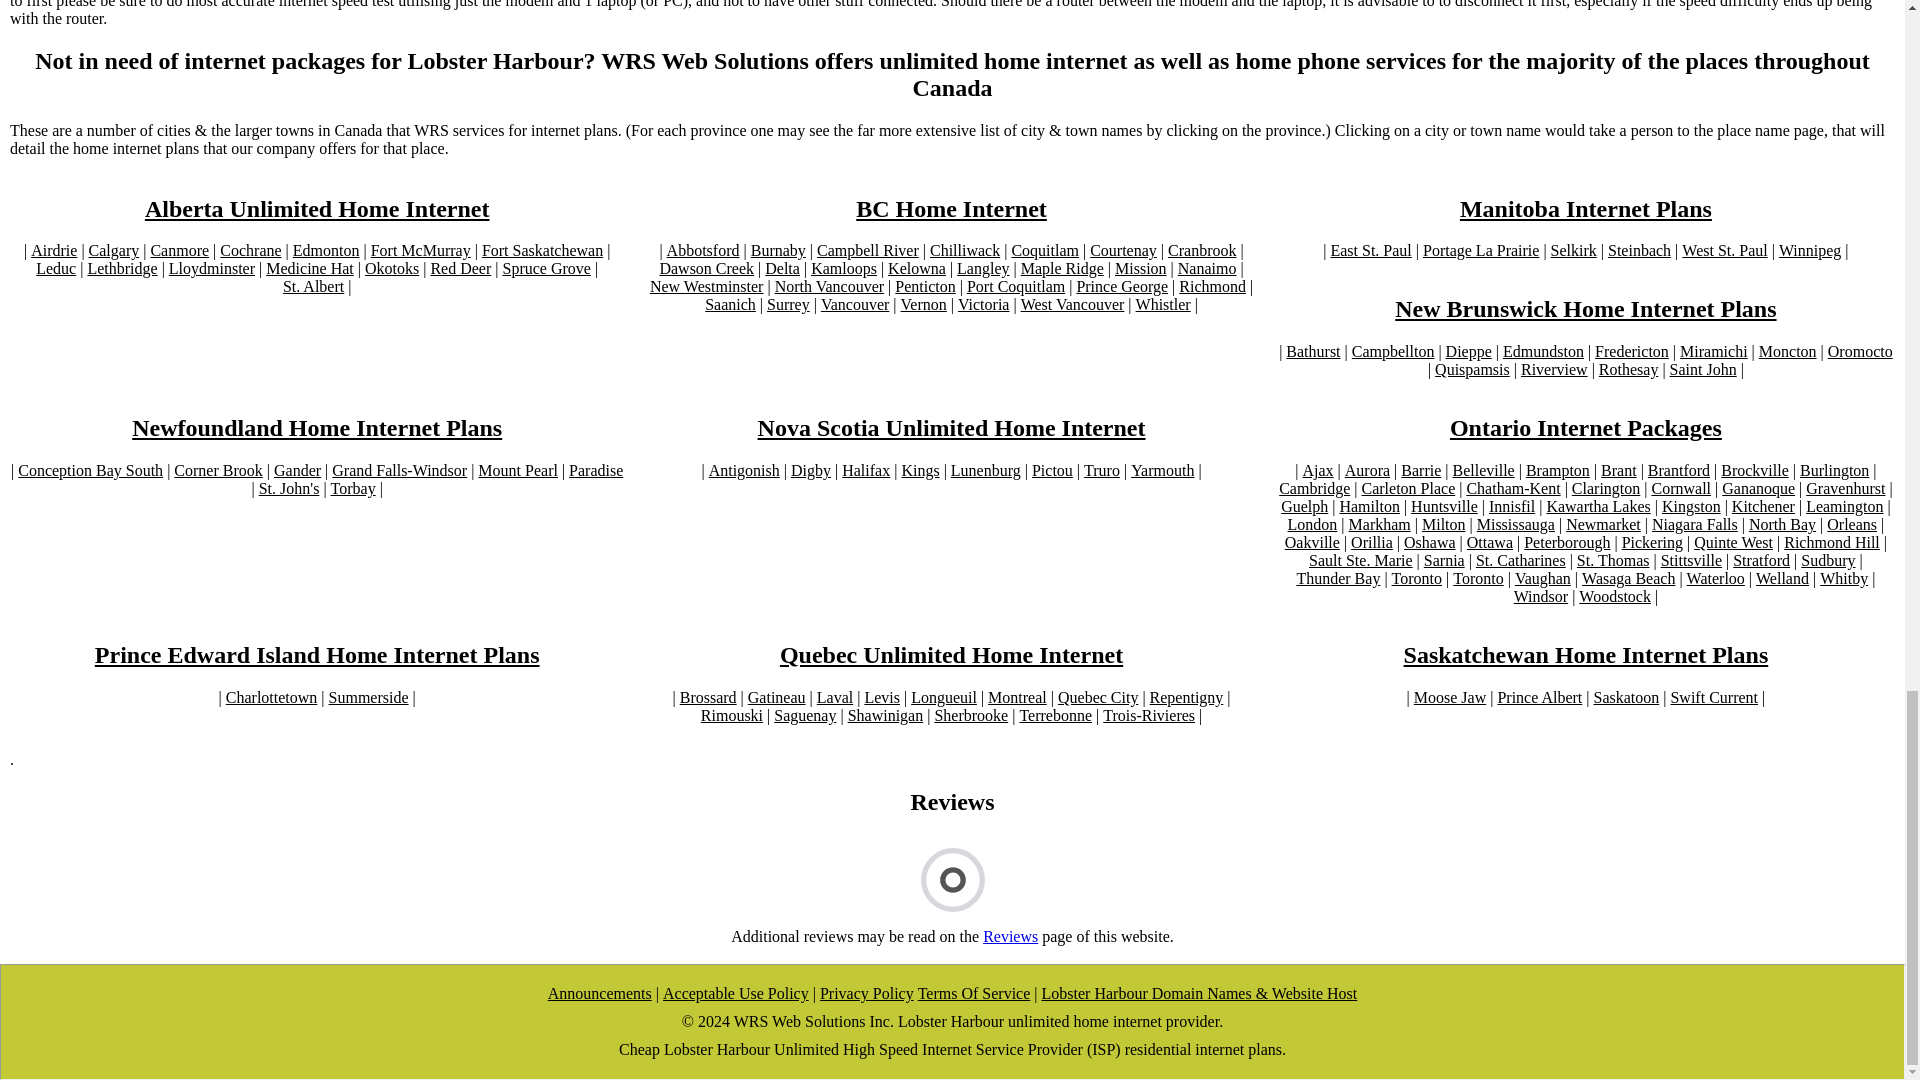 The width and height of the screenshot is (1920, 1080). What do you see at coordinates (868, 250) in the screenshot?
I see `Campbell River` at bounding box center [868, 250].